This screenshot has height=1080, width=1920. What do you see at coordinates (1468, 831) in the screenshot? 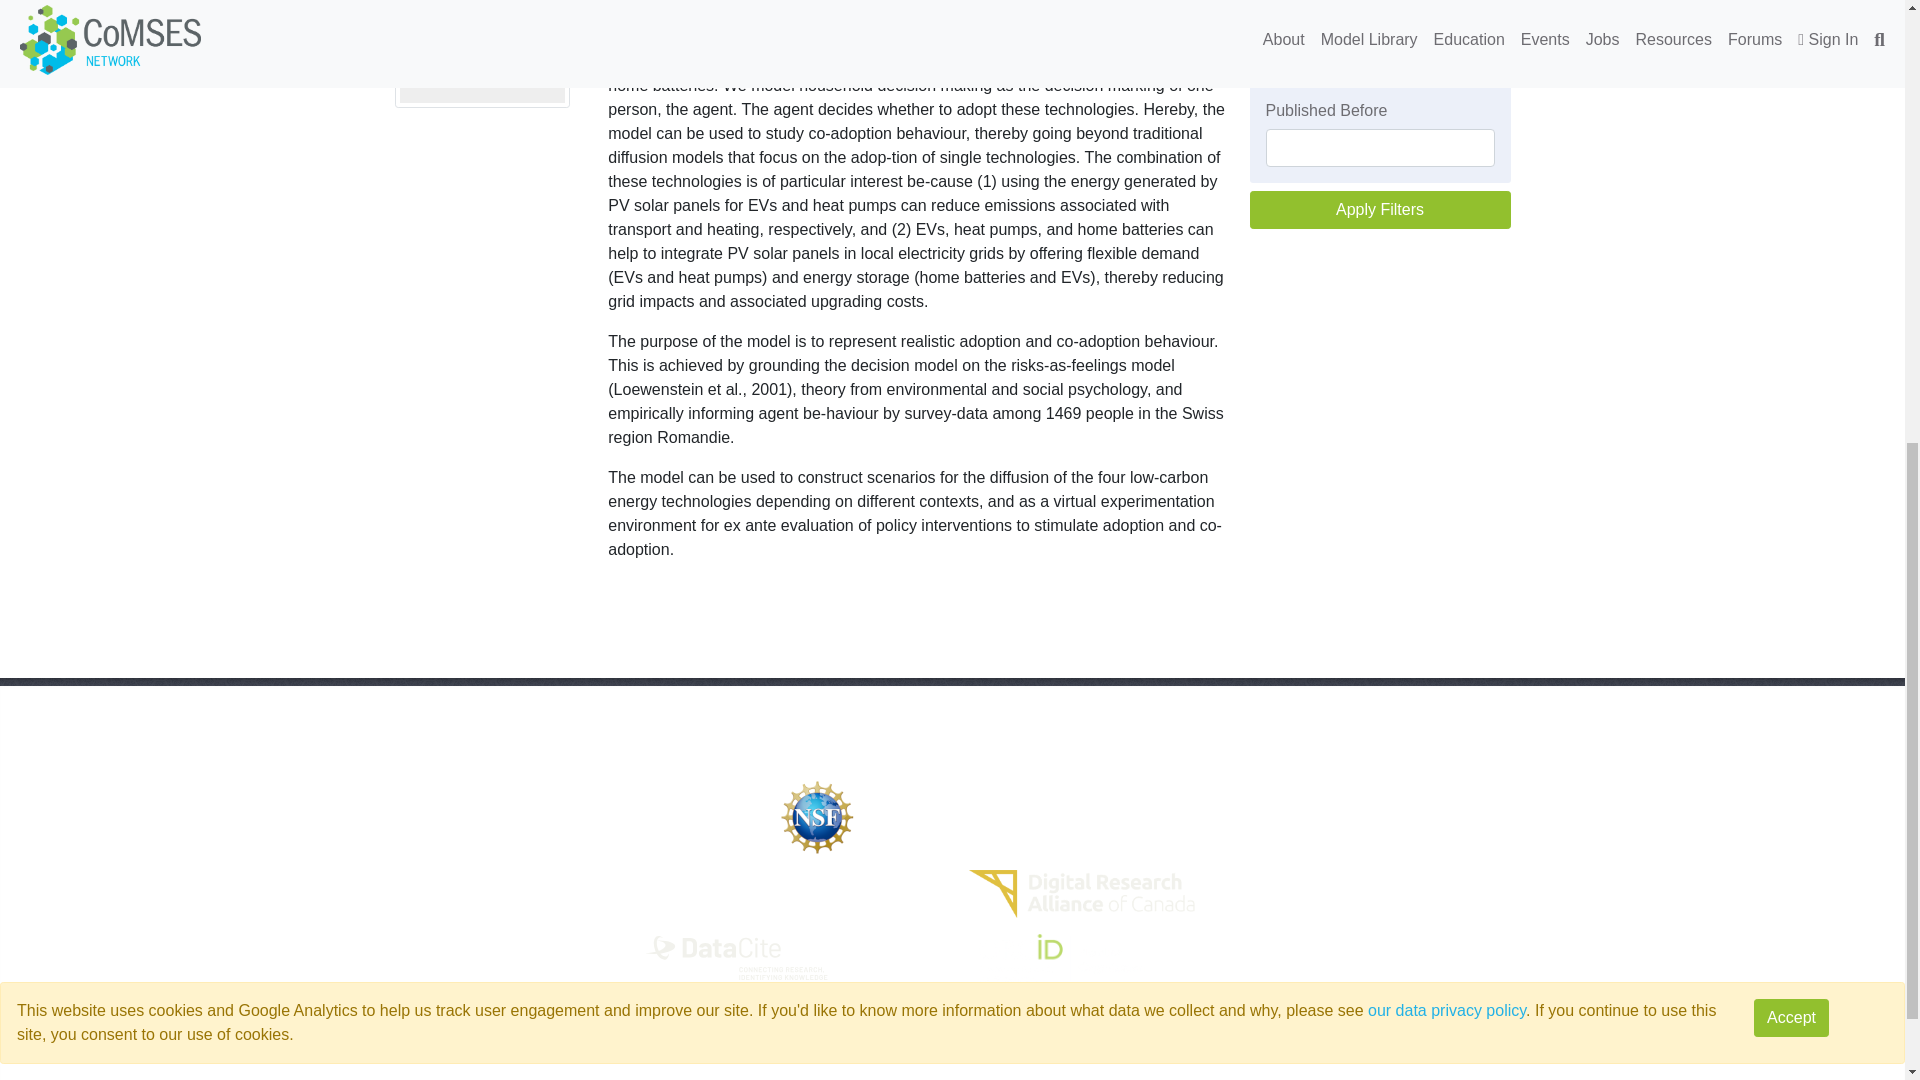
I see `YouTube` at bounding box center [1468, 831].